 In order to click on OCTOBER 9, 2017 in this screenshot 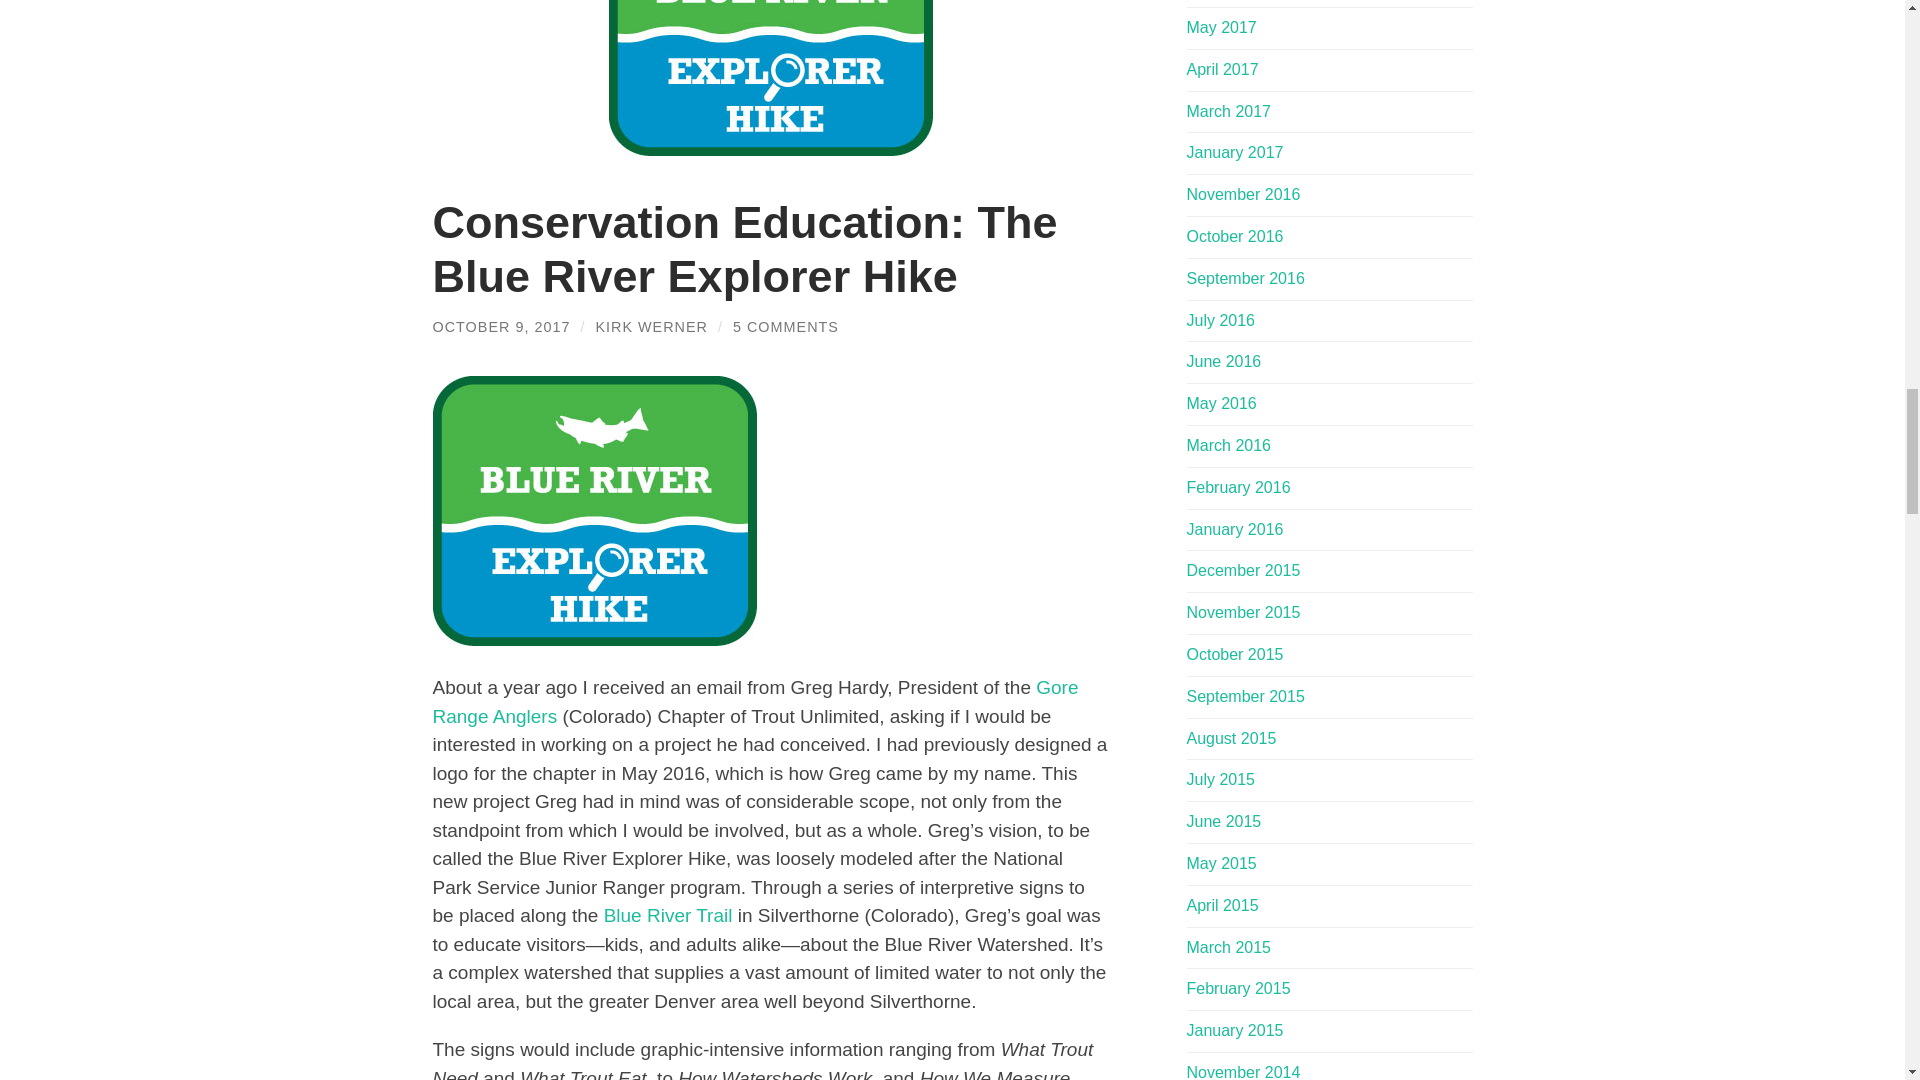, I will do `click(501, 326)`.